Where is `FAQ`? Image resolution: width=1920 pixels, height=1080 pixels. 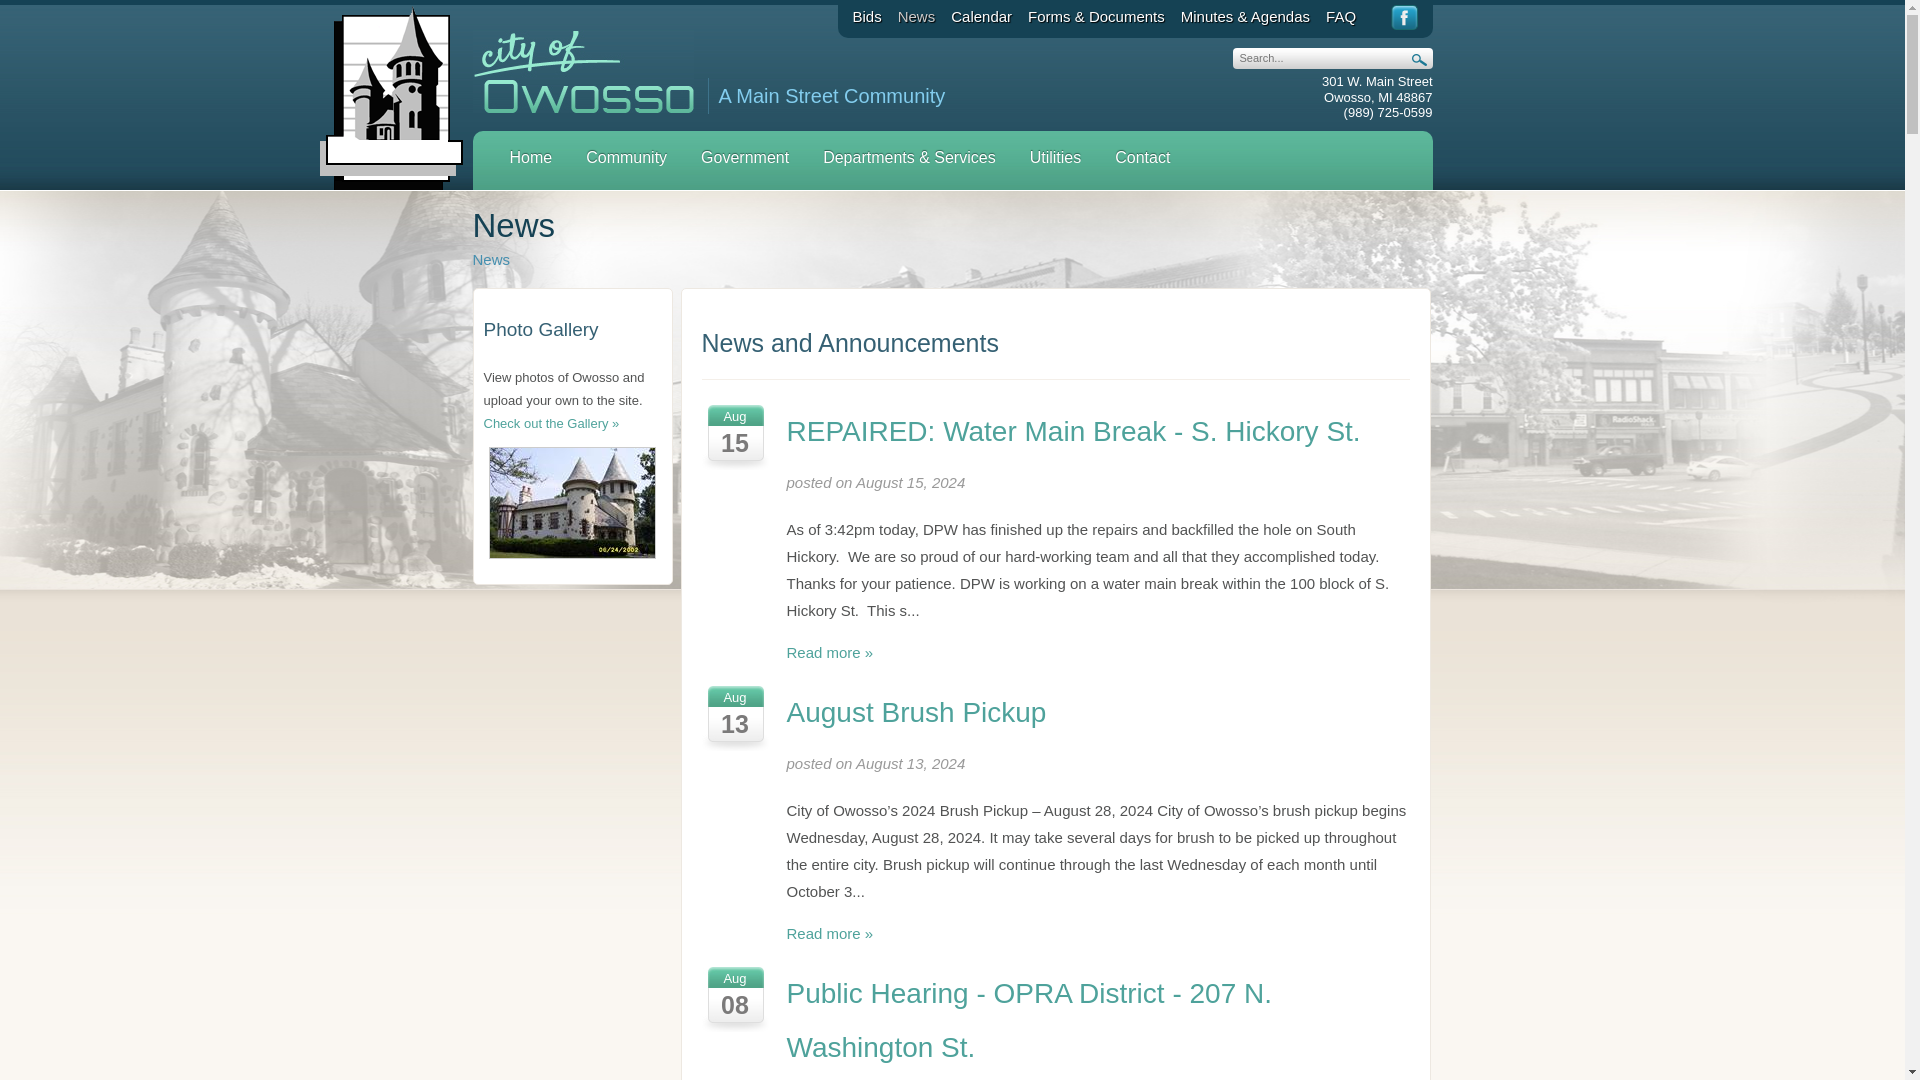
FAQ is located at coordinates (1340, 16).